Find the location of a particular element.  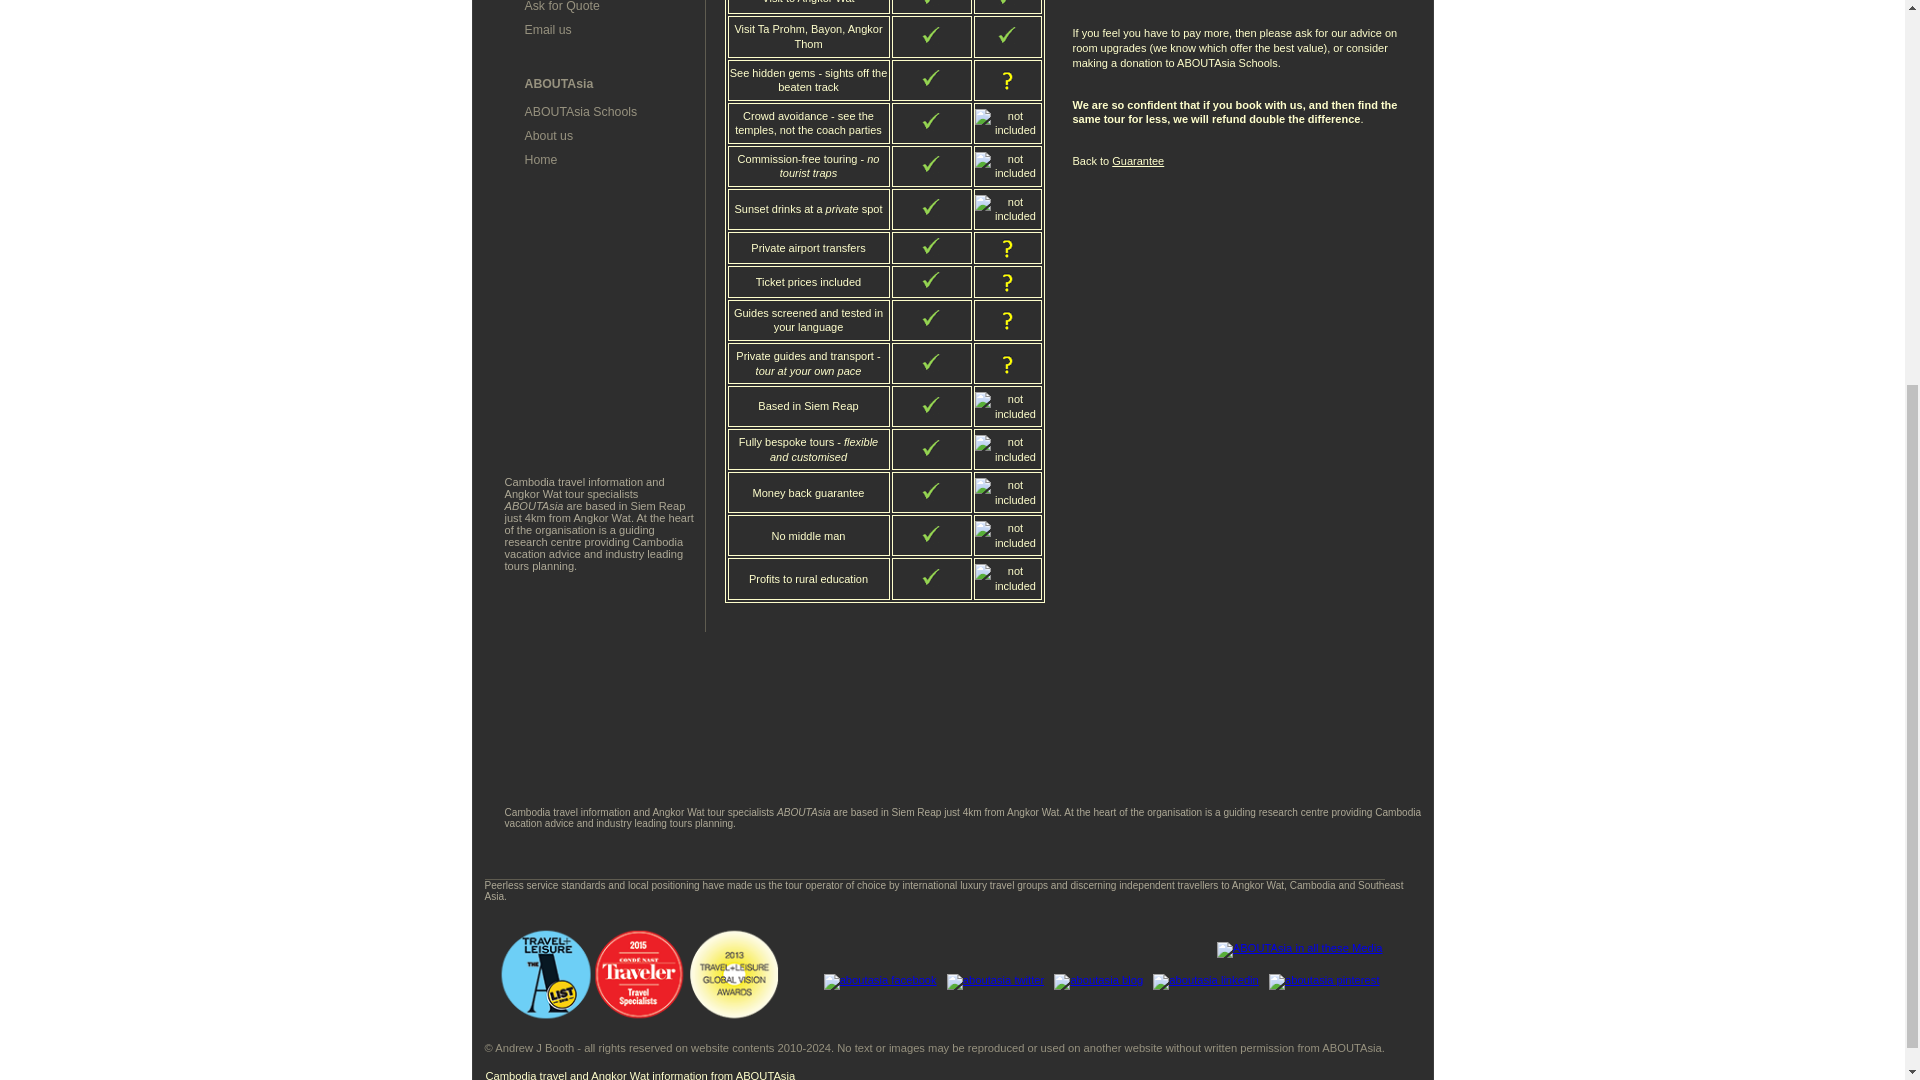

Email us is located at coordinates (547, 29).